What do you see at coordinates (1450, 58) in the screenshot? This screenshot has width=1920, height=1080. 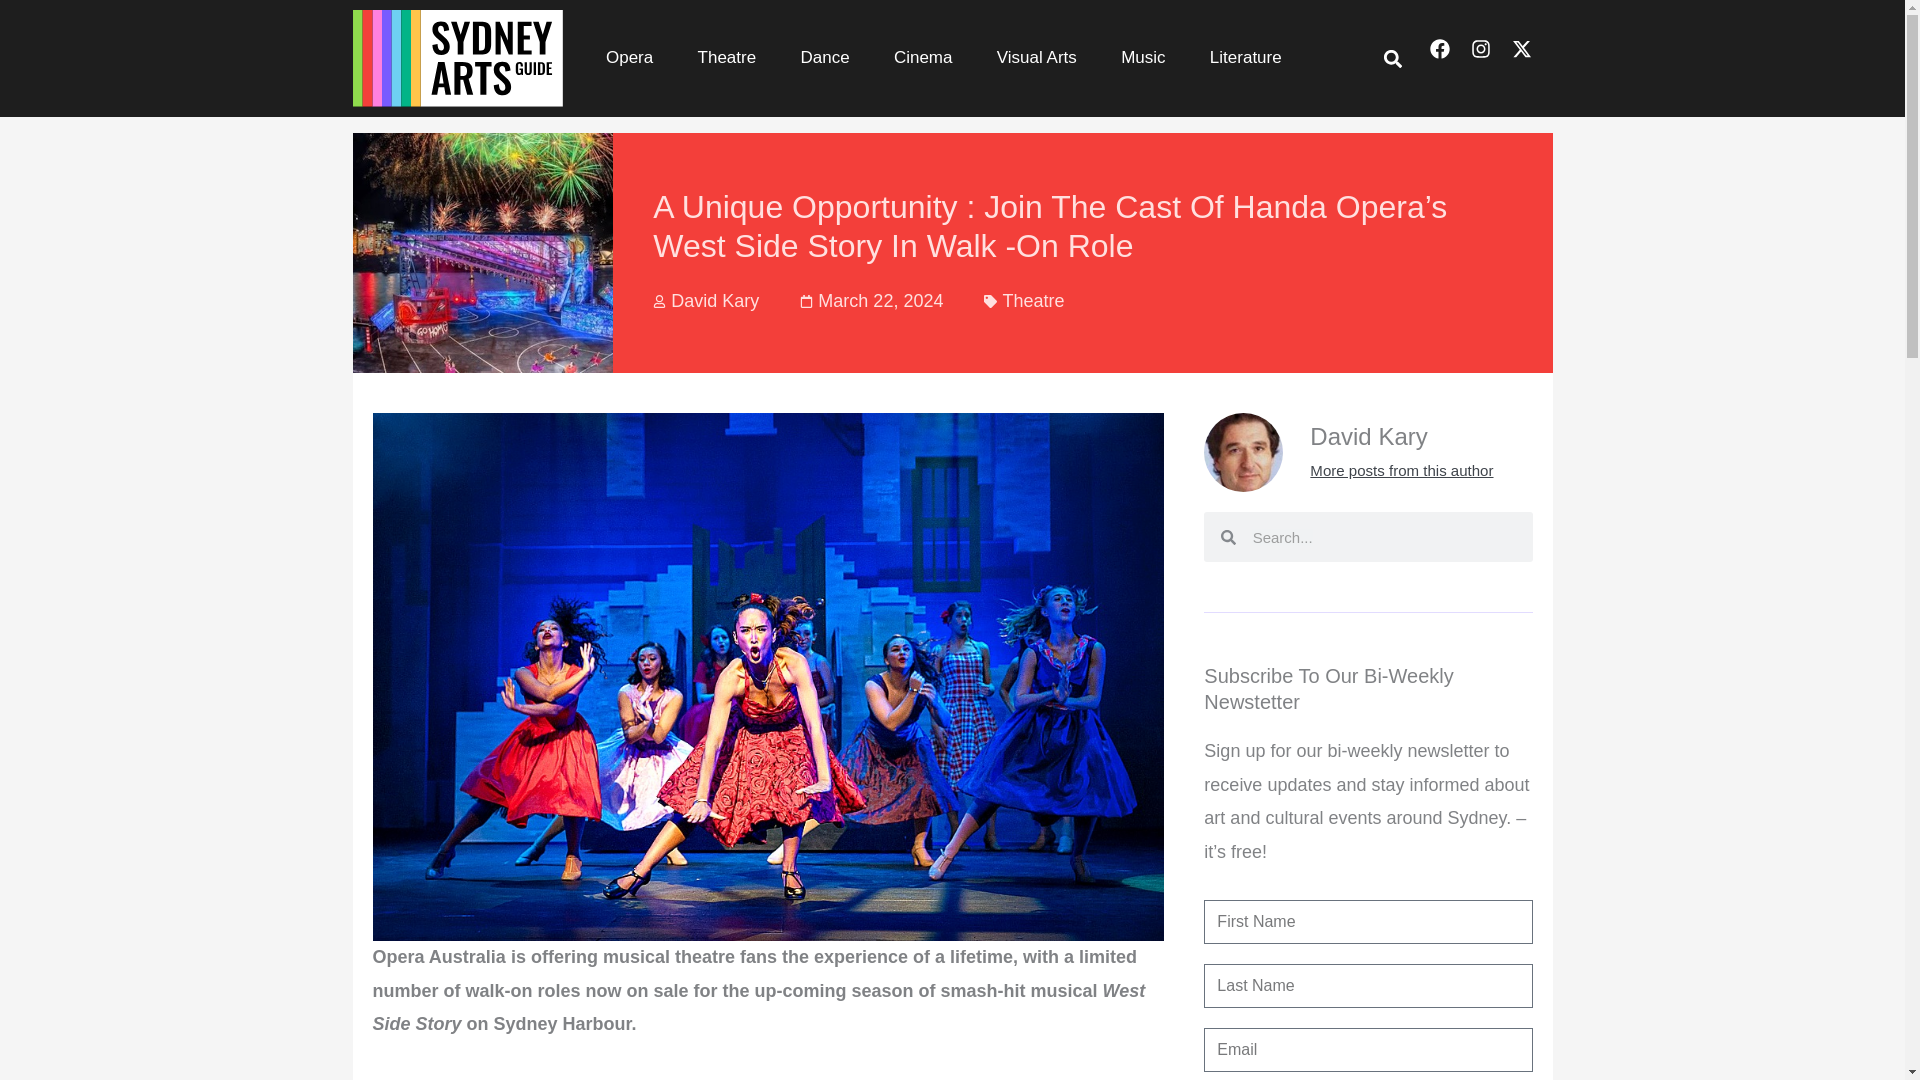 I see `Facebook` at bounding box center [1450, 58].